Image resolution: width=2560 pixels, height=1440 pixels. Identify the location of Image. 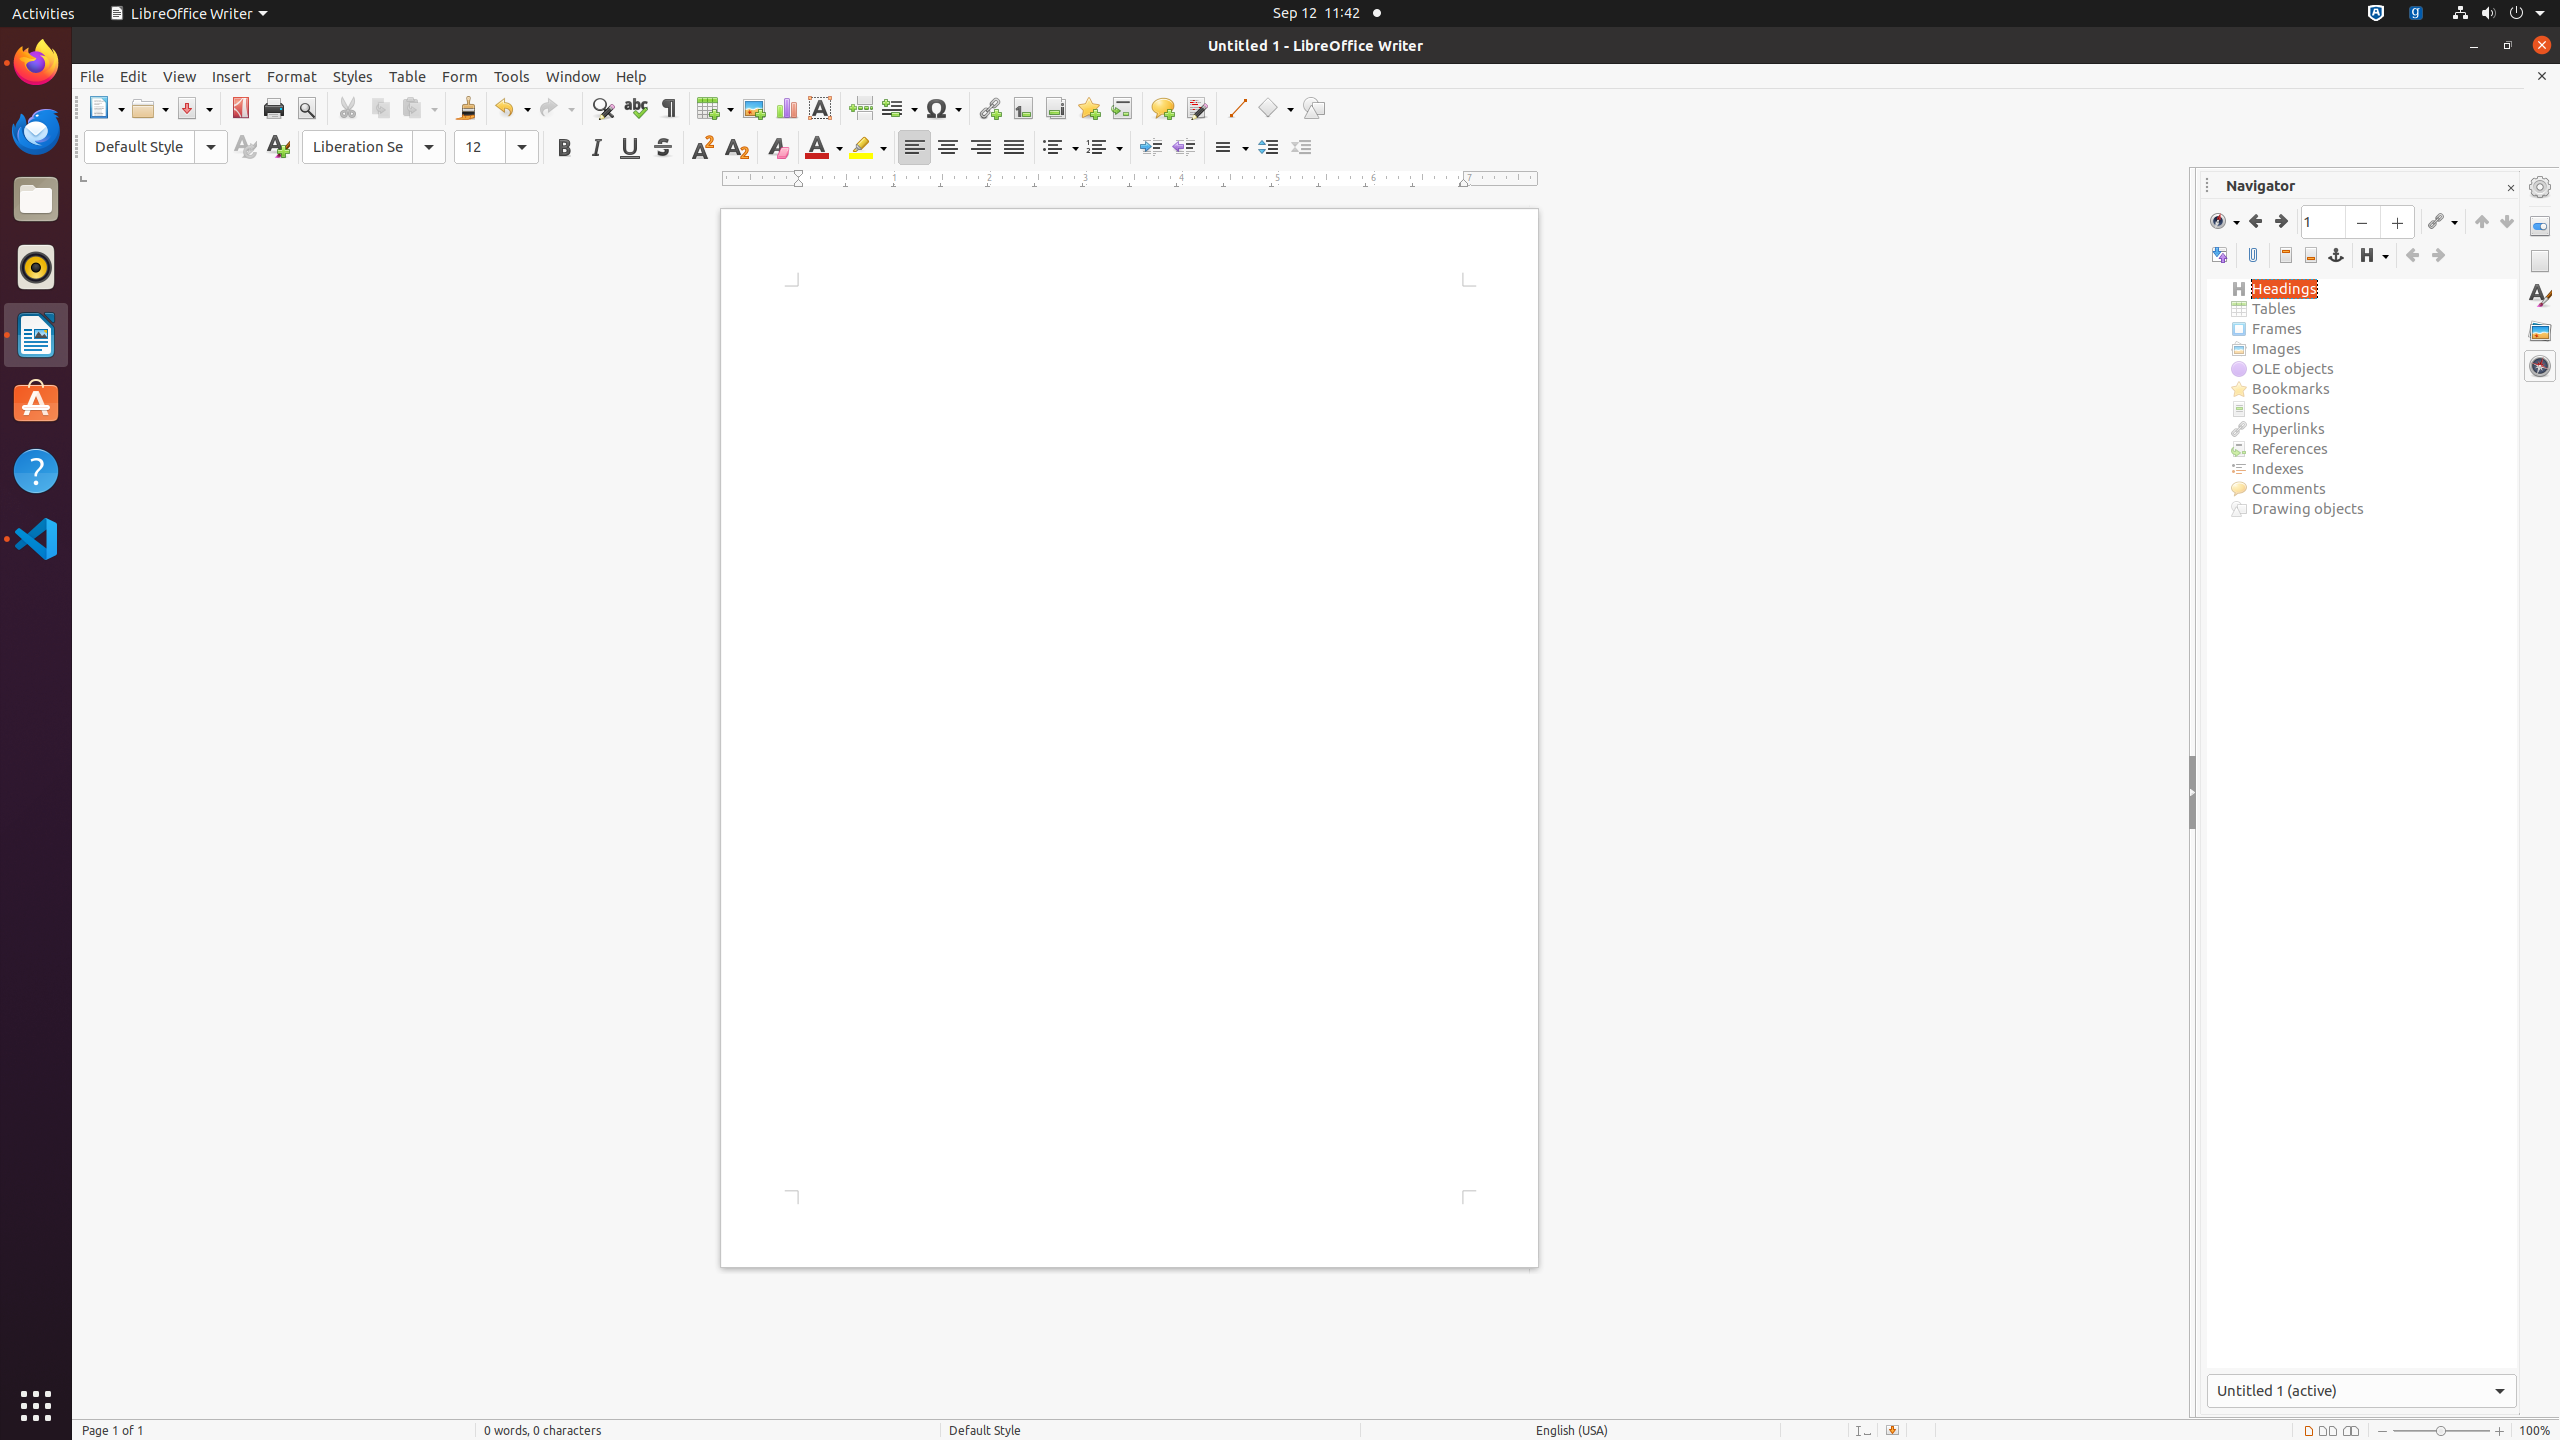
(754, 108).